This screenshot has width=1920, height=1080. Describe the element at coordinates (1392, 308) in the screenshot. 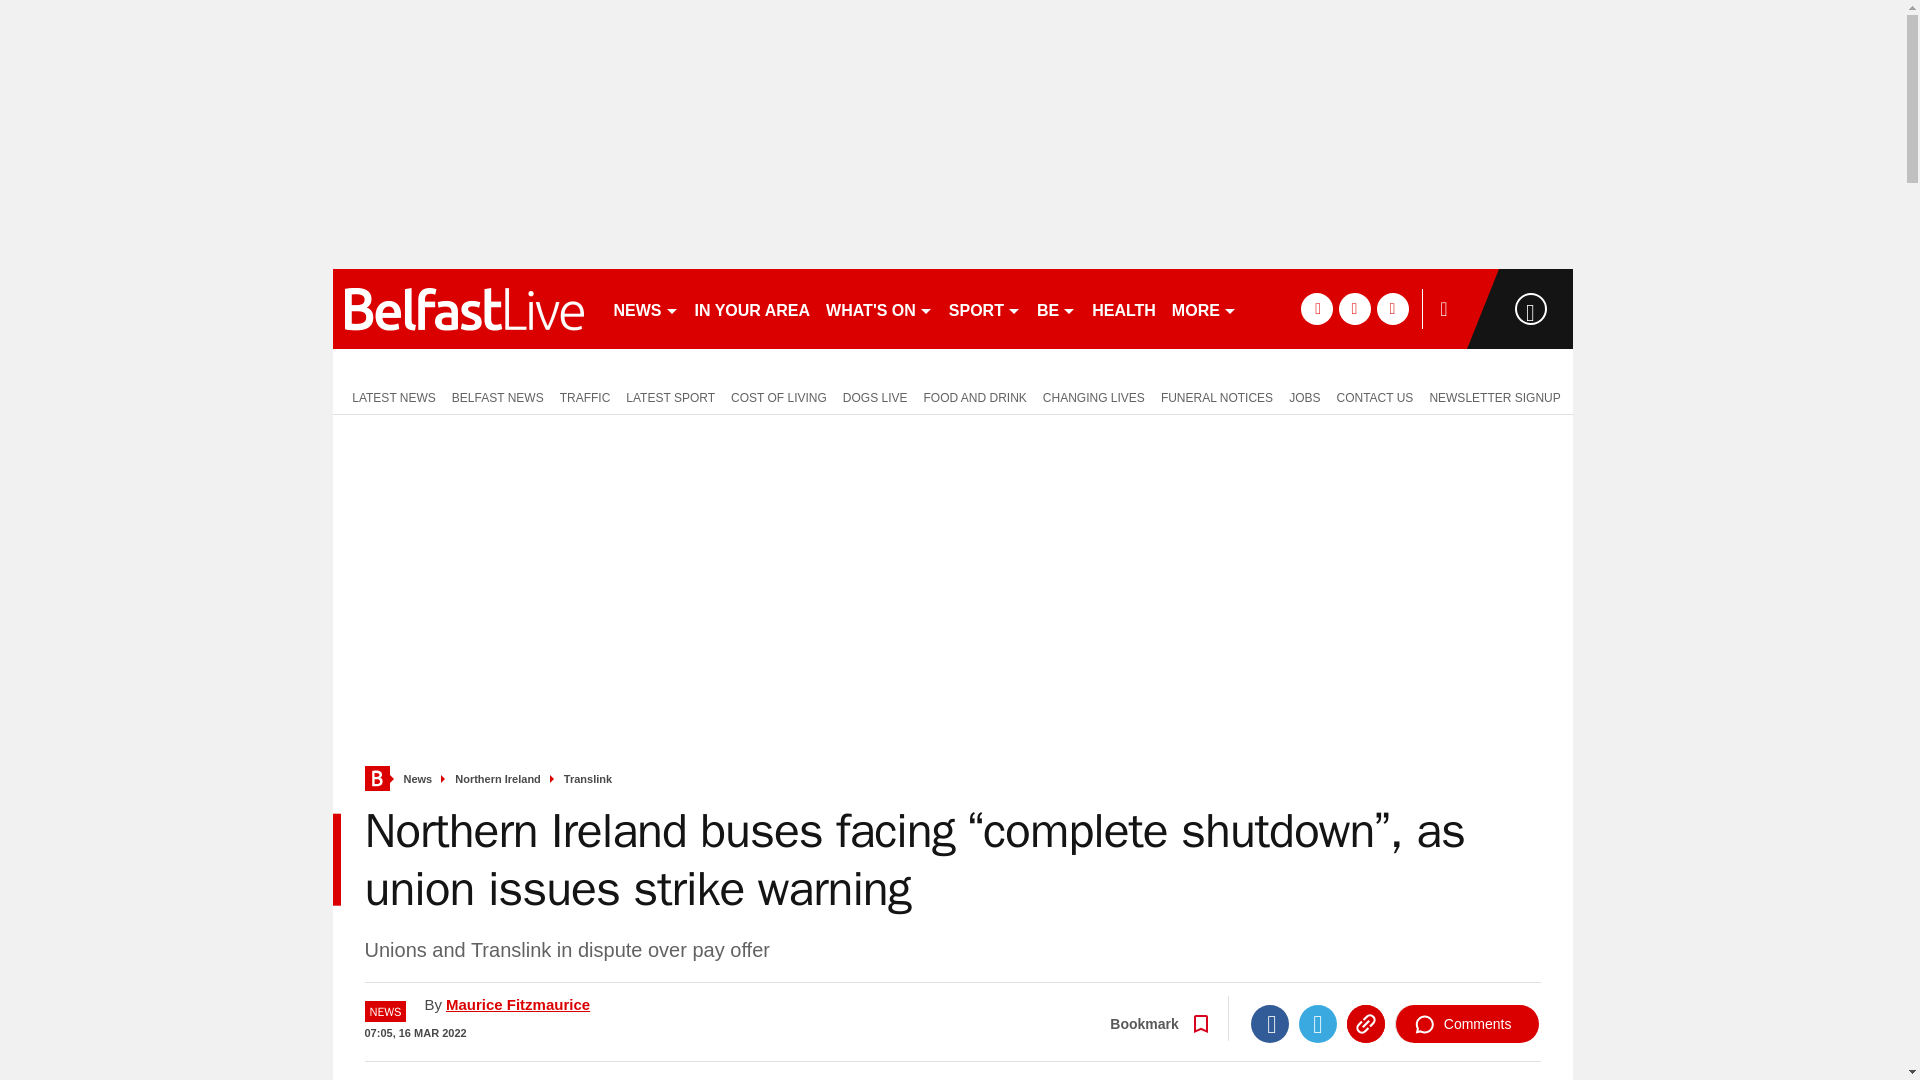

I see `instagram` at that location.